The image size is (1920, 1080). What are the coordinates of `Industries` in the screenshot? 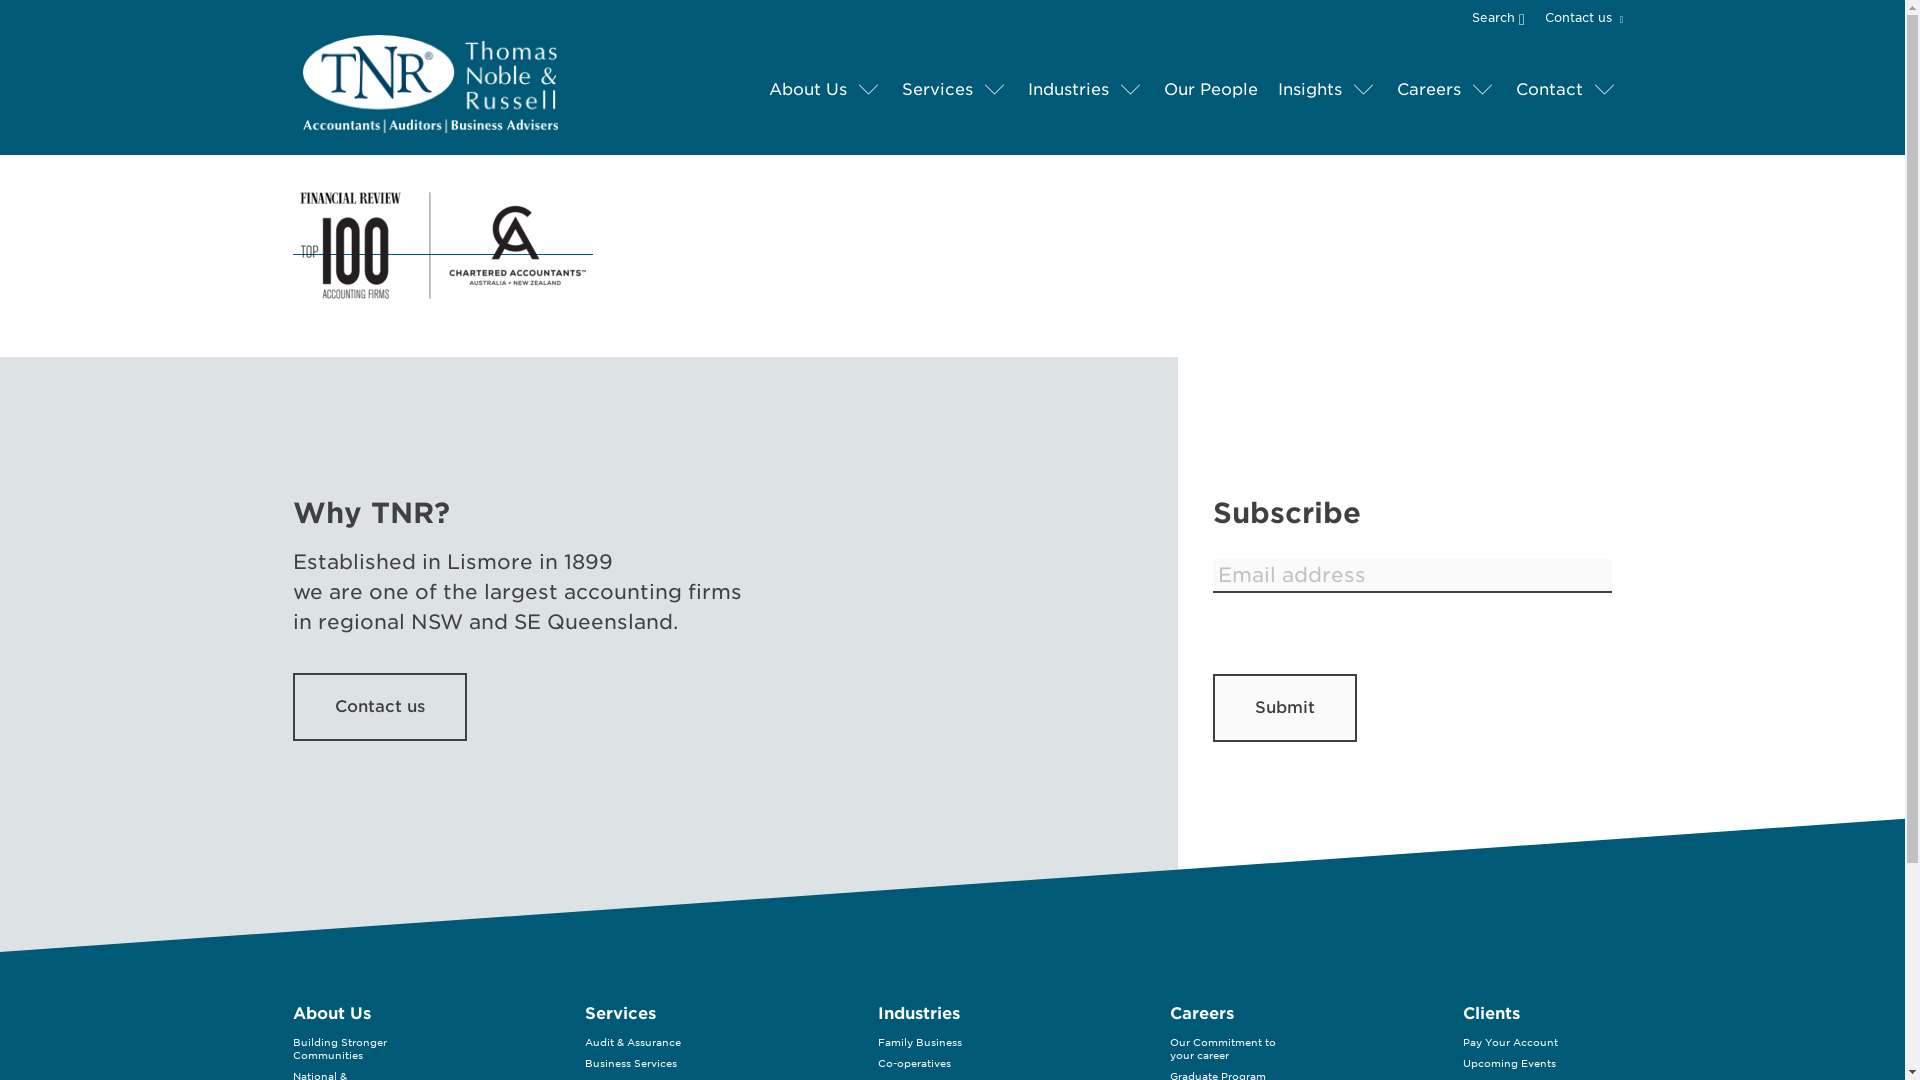 It's located at (1068, 90).